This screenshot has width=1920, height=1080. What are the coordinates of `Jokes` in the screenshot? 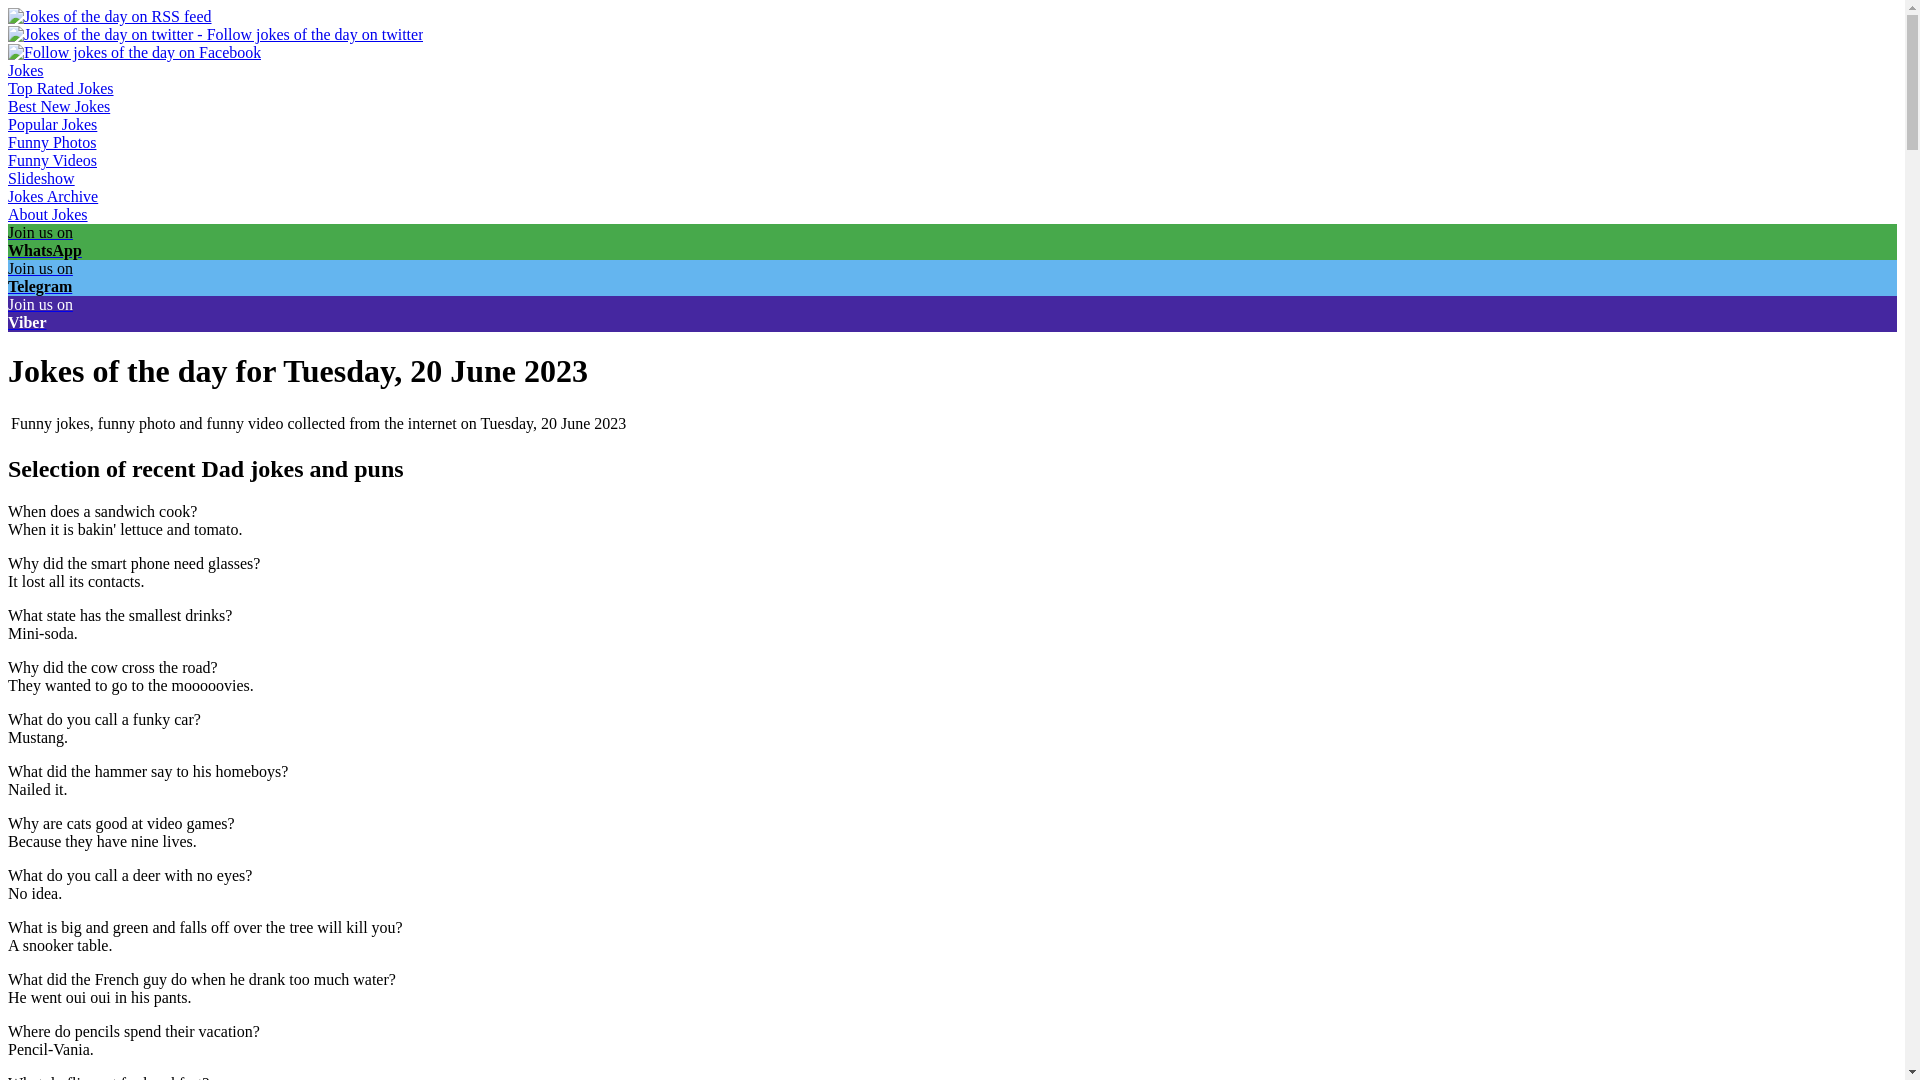 It's located at (26, 70).